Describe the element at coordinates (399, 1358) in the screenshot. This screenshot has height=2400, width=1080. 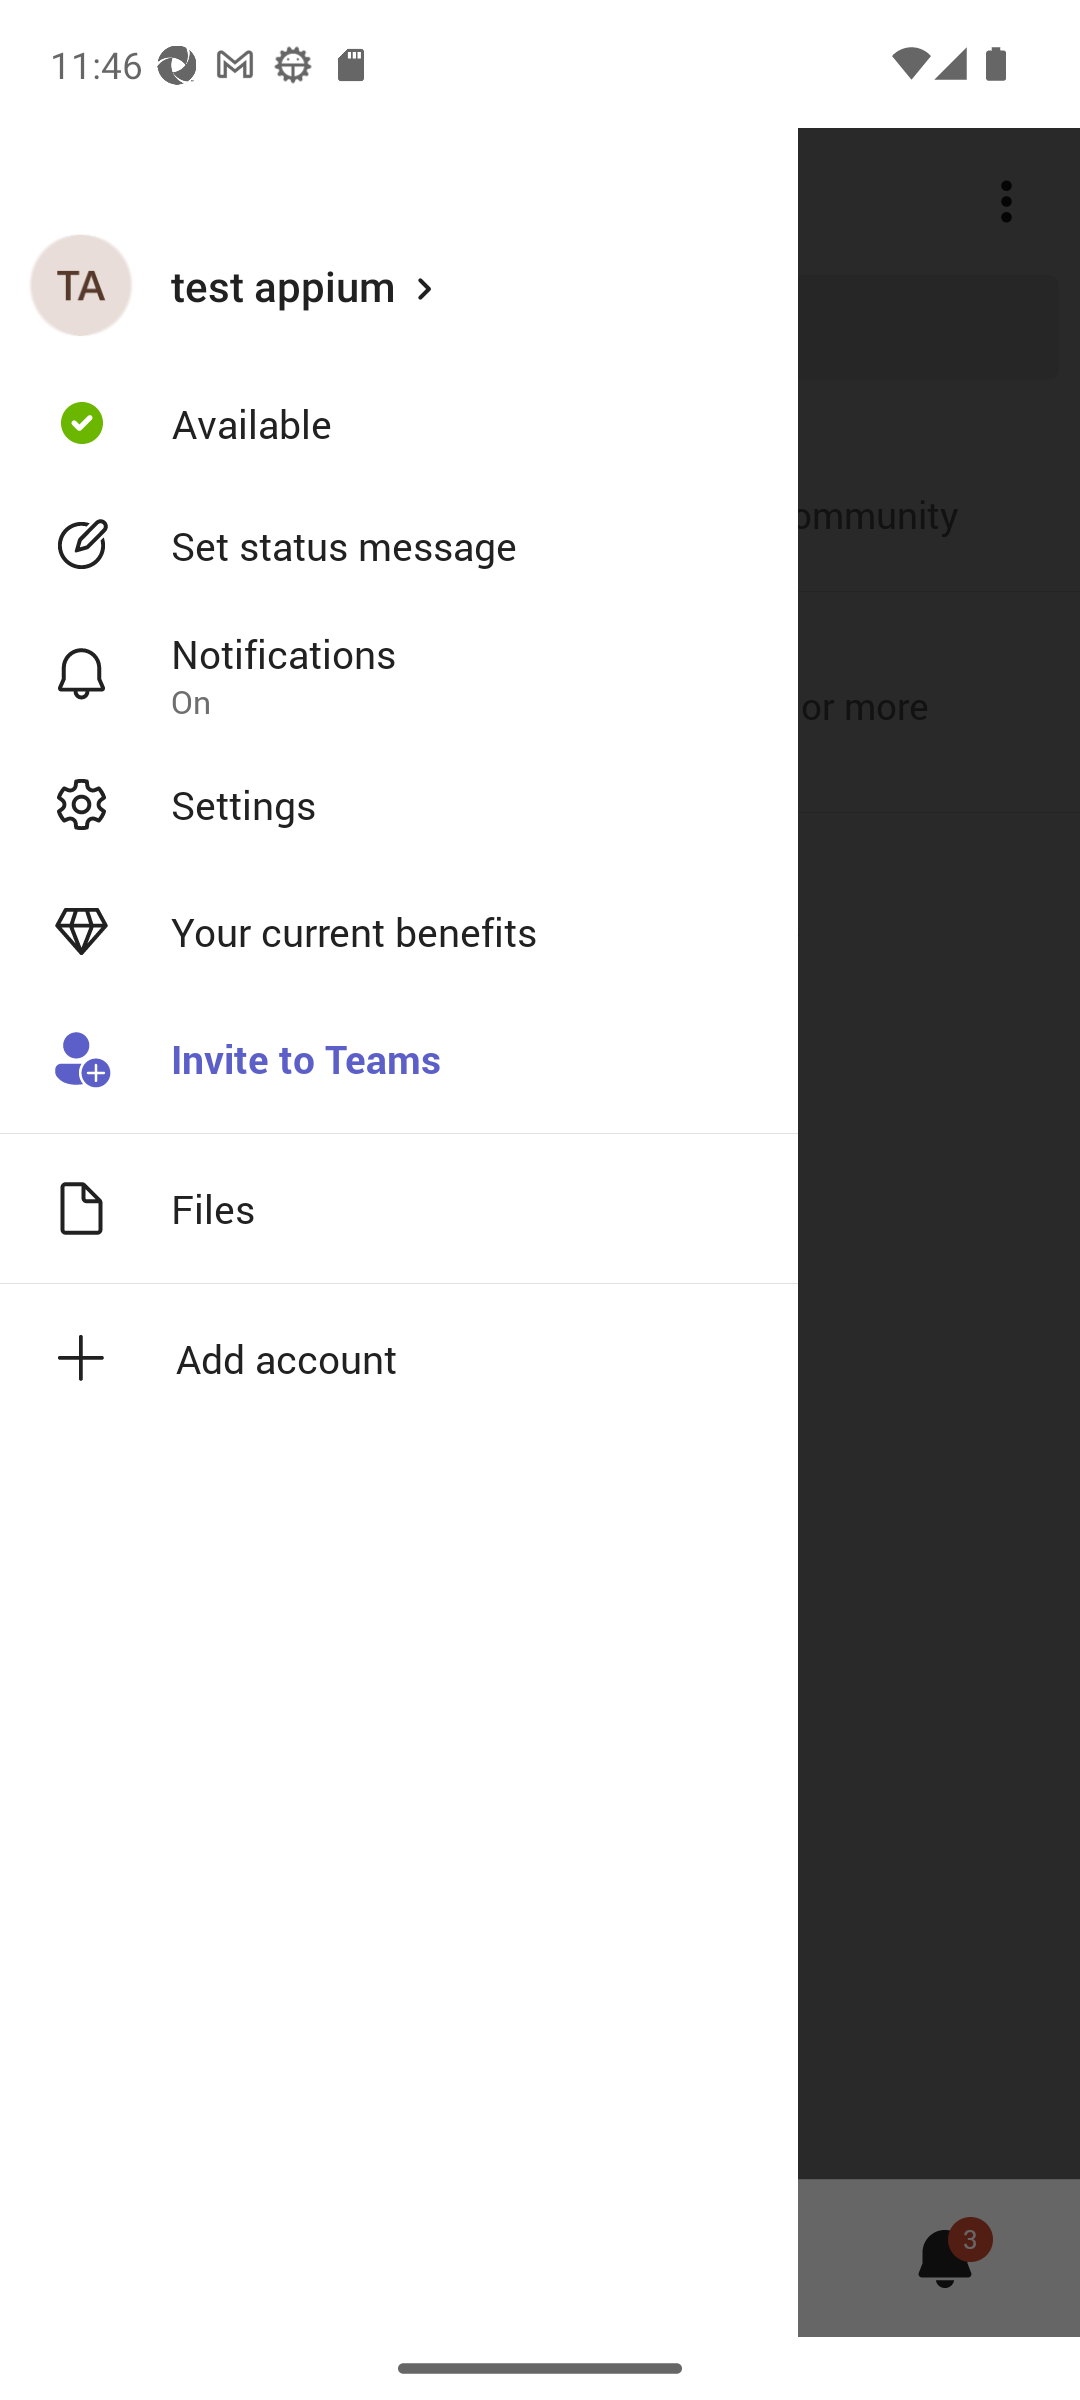
I see `Add account icon Add account` at that location.